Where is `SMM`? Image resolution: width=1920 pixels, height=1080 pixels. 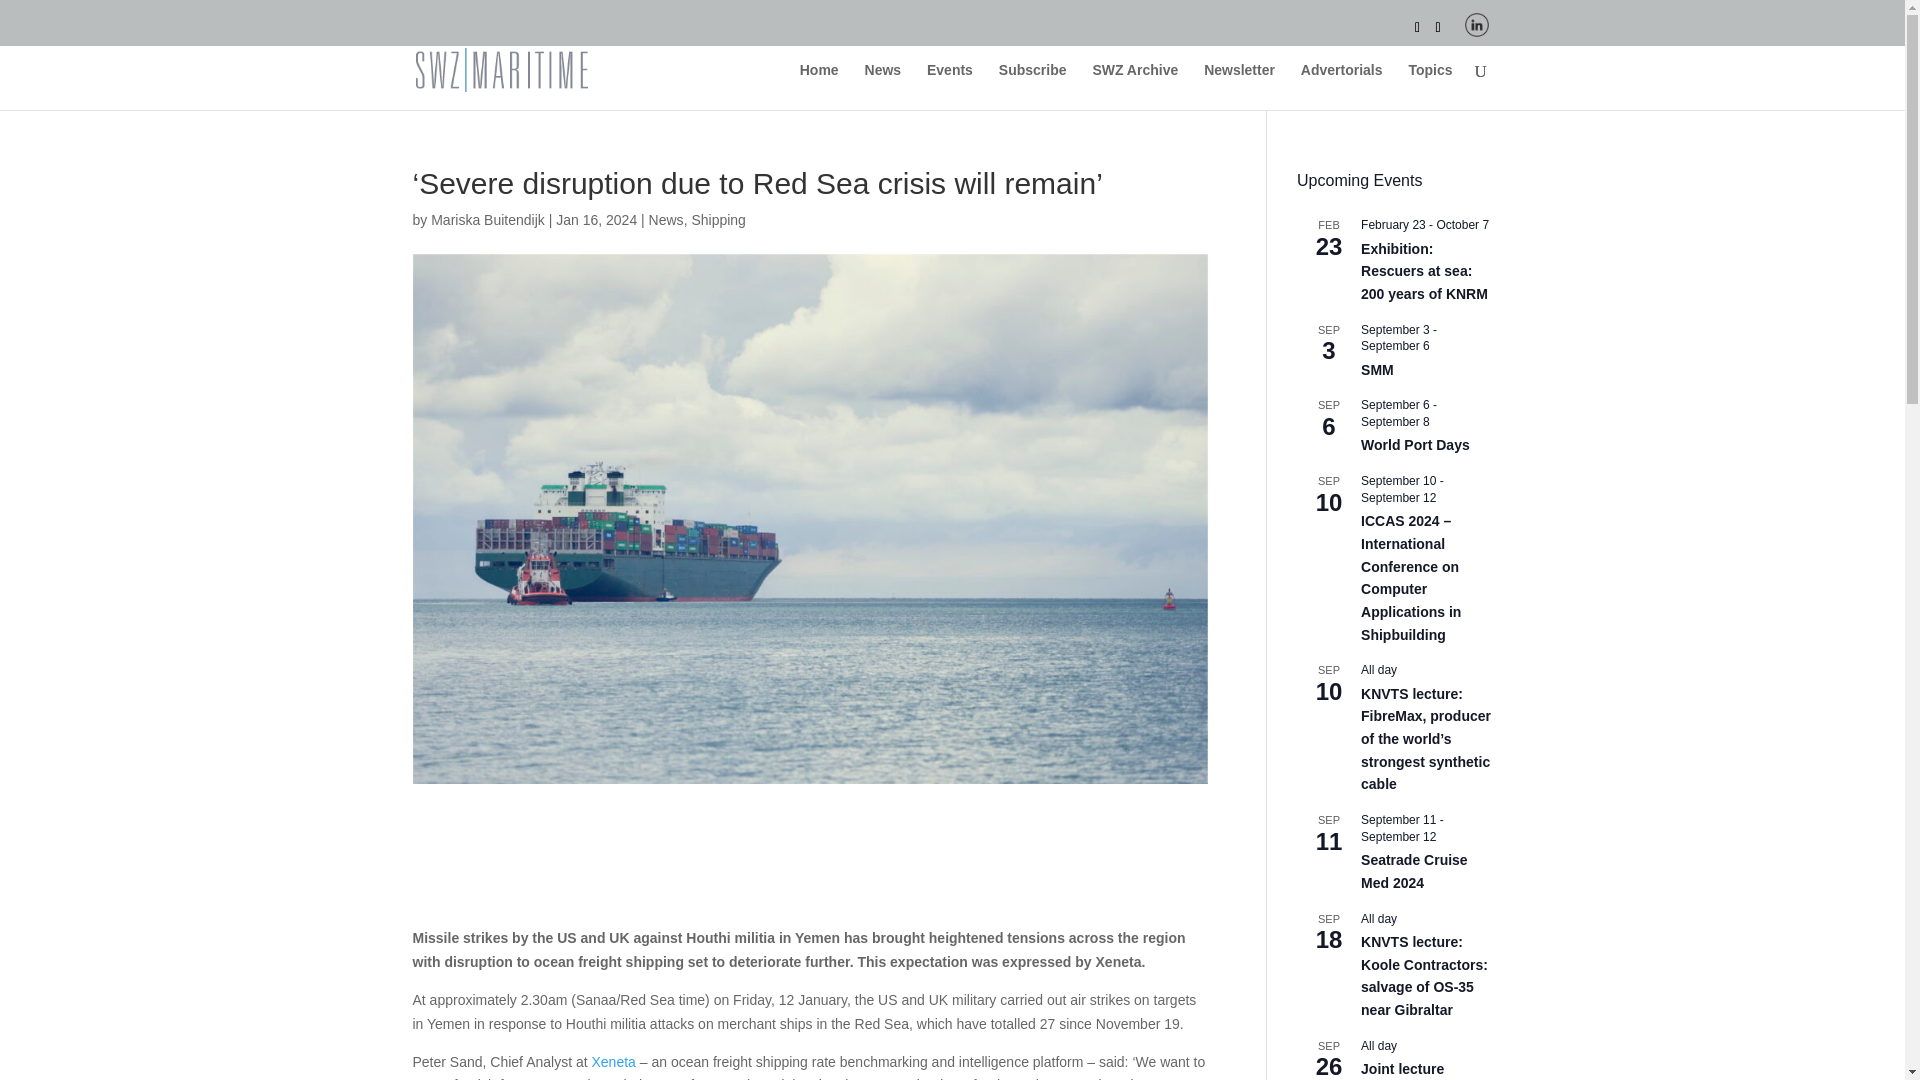
SMM is located at coordinates (1377, 370).